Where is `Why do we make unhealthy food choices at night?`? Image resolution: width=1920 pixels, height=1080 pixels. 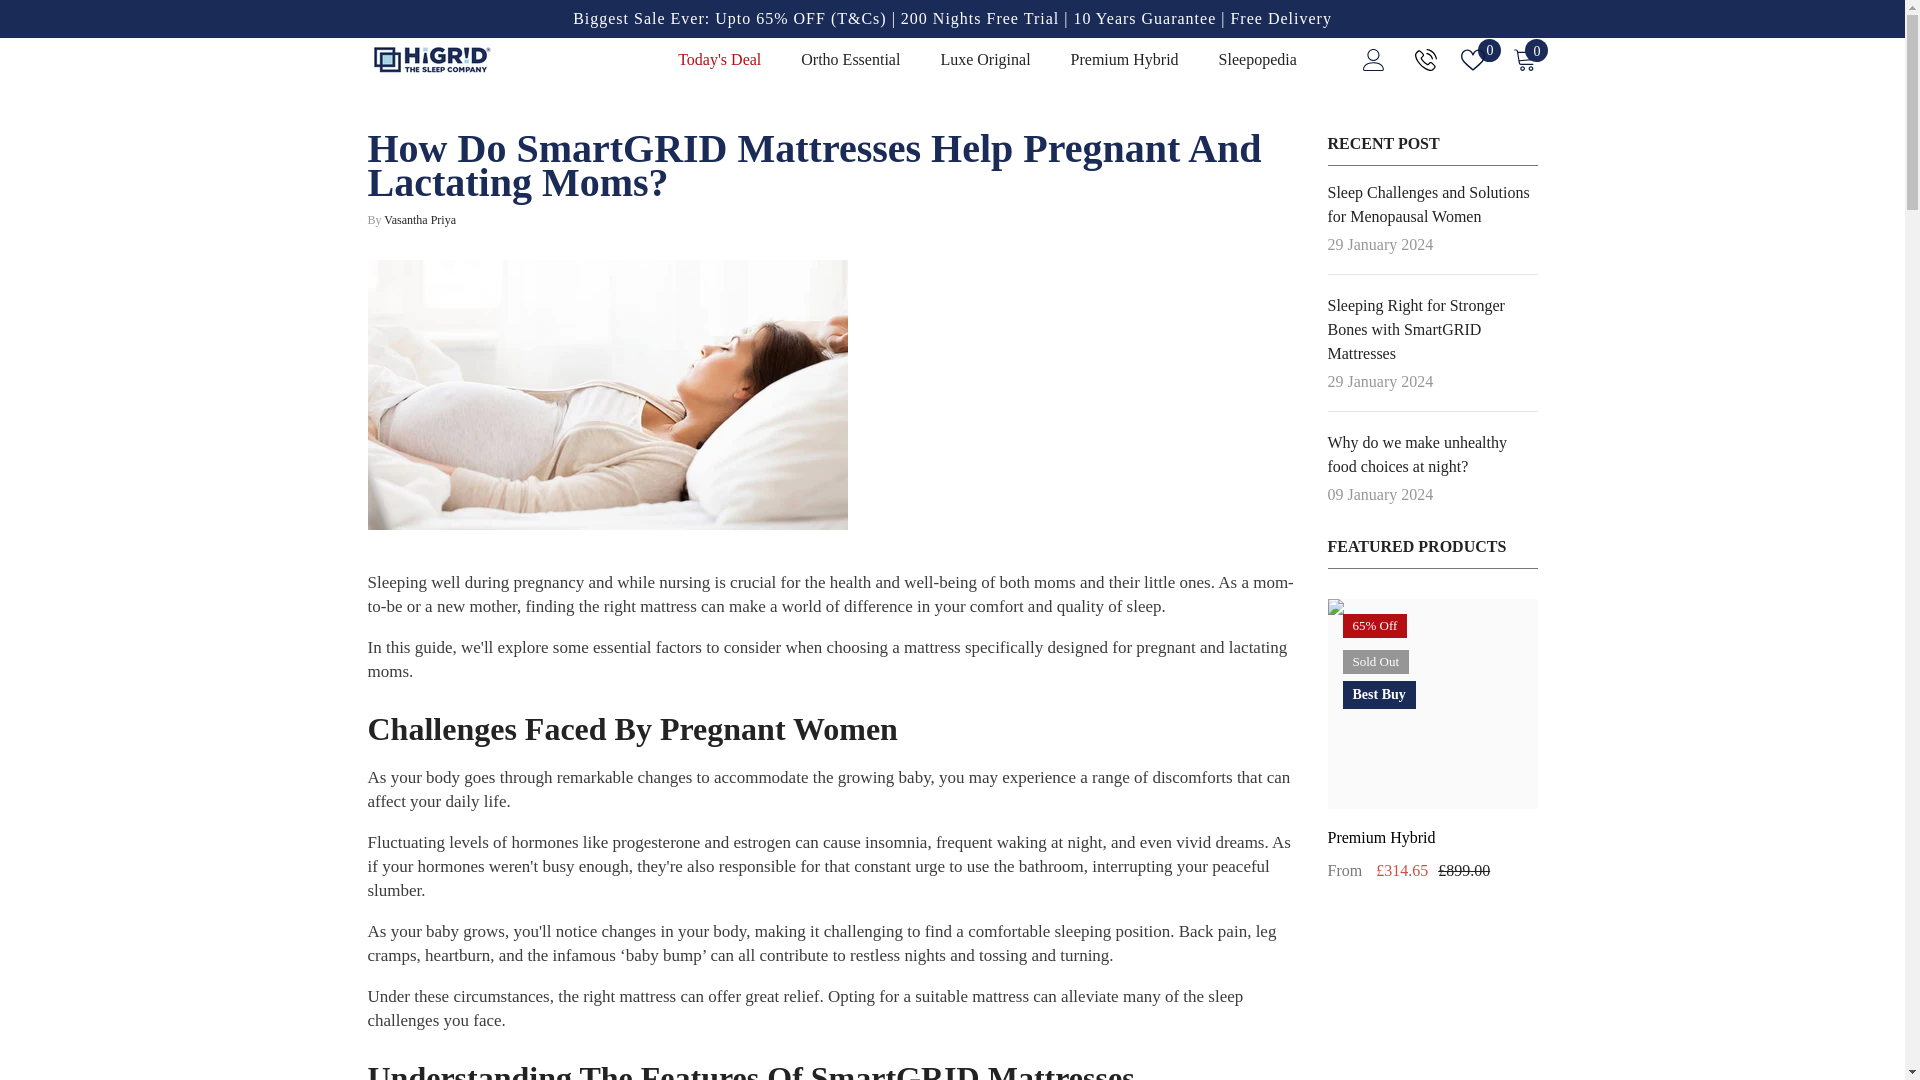
Why do we make unhealthy food choices at night? is located at coordinates (1432, 454).